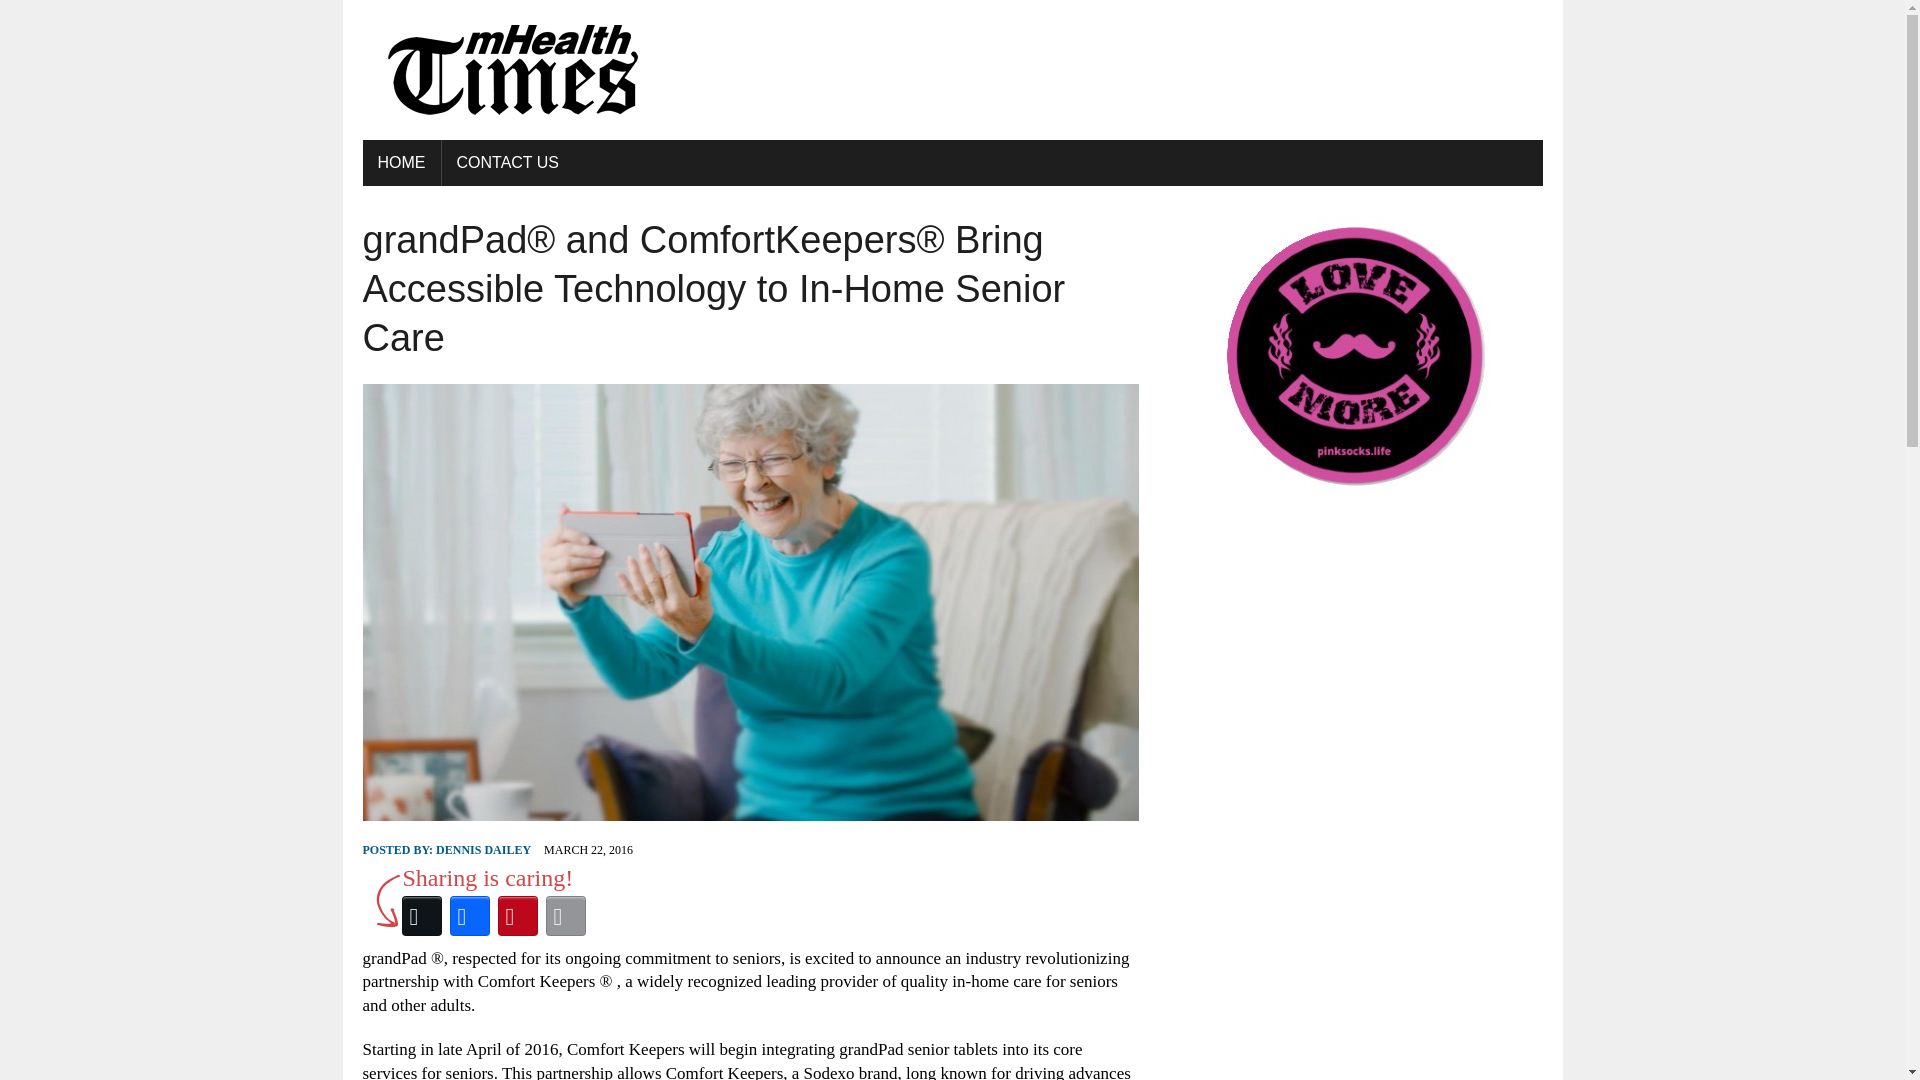  What do you see at coordinates (508, 162) in the screenshot?
I see `CONTACT US` at bounding box center [508, 162].